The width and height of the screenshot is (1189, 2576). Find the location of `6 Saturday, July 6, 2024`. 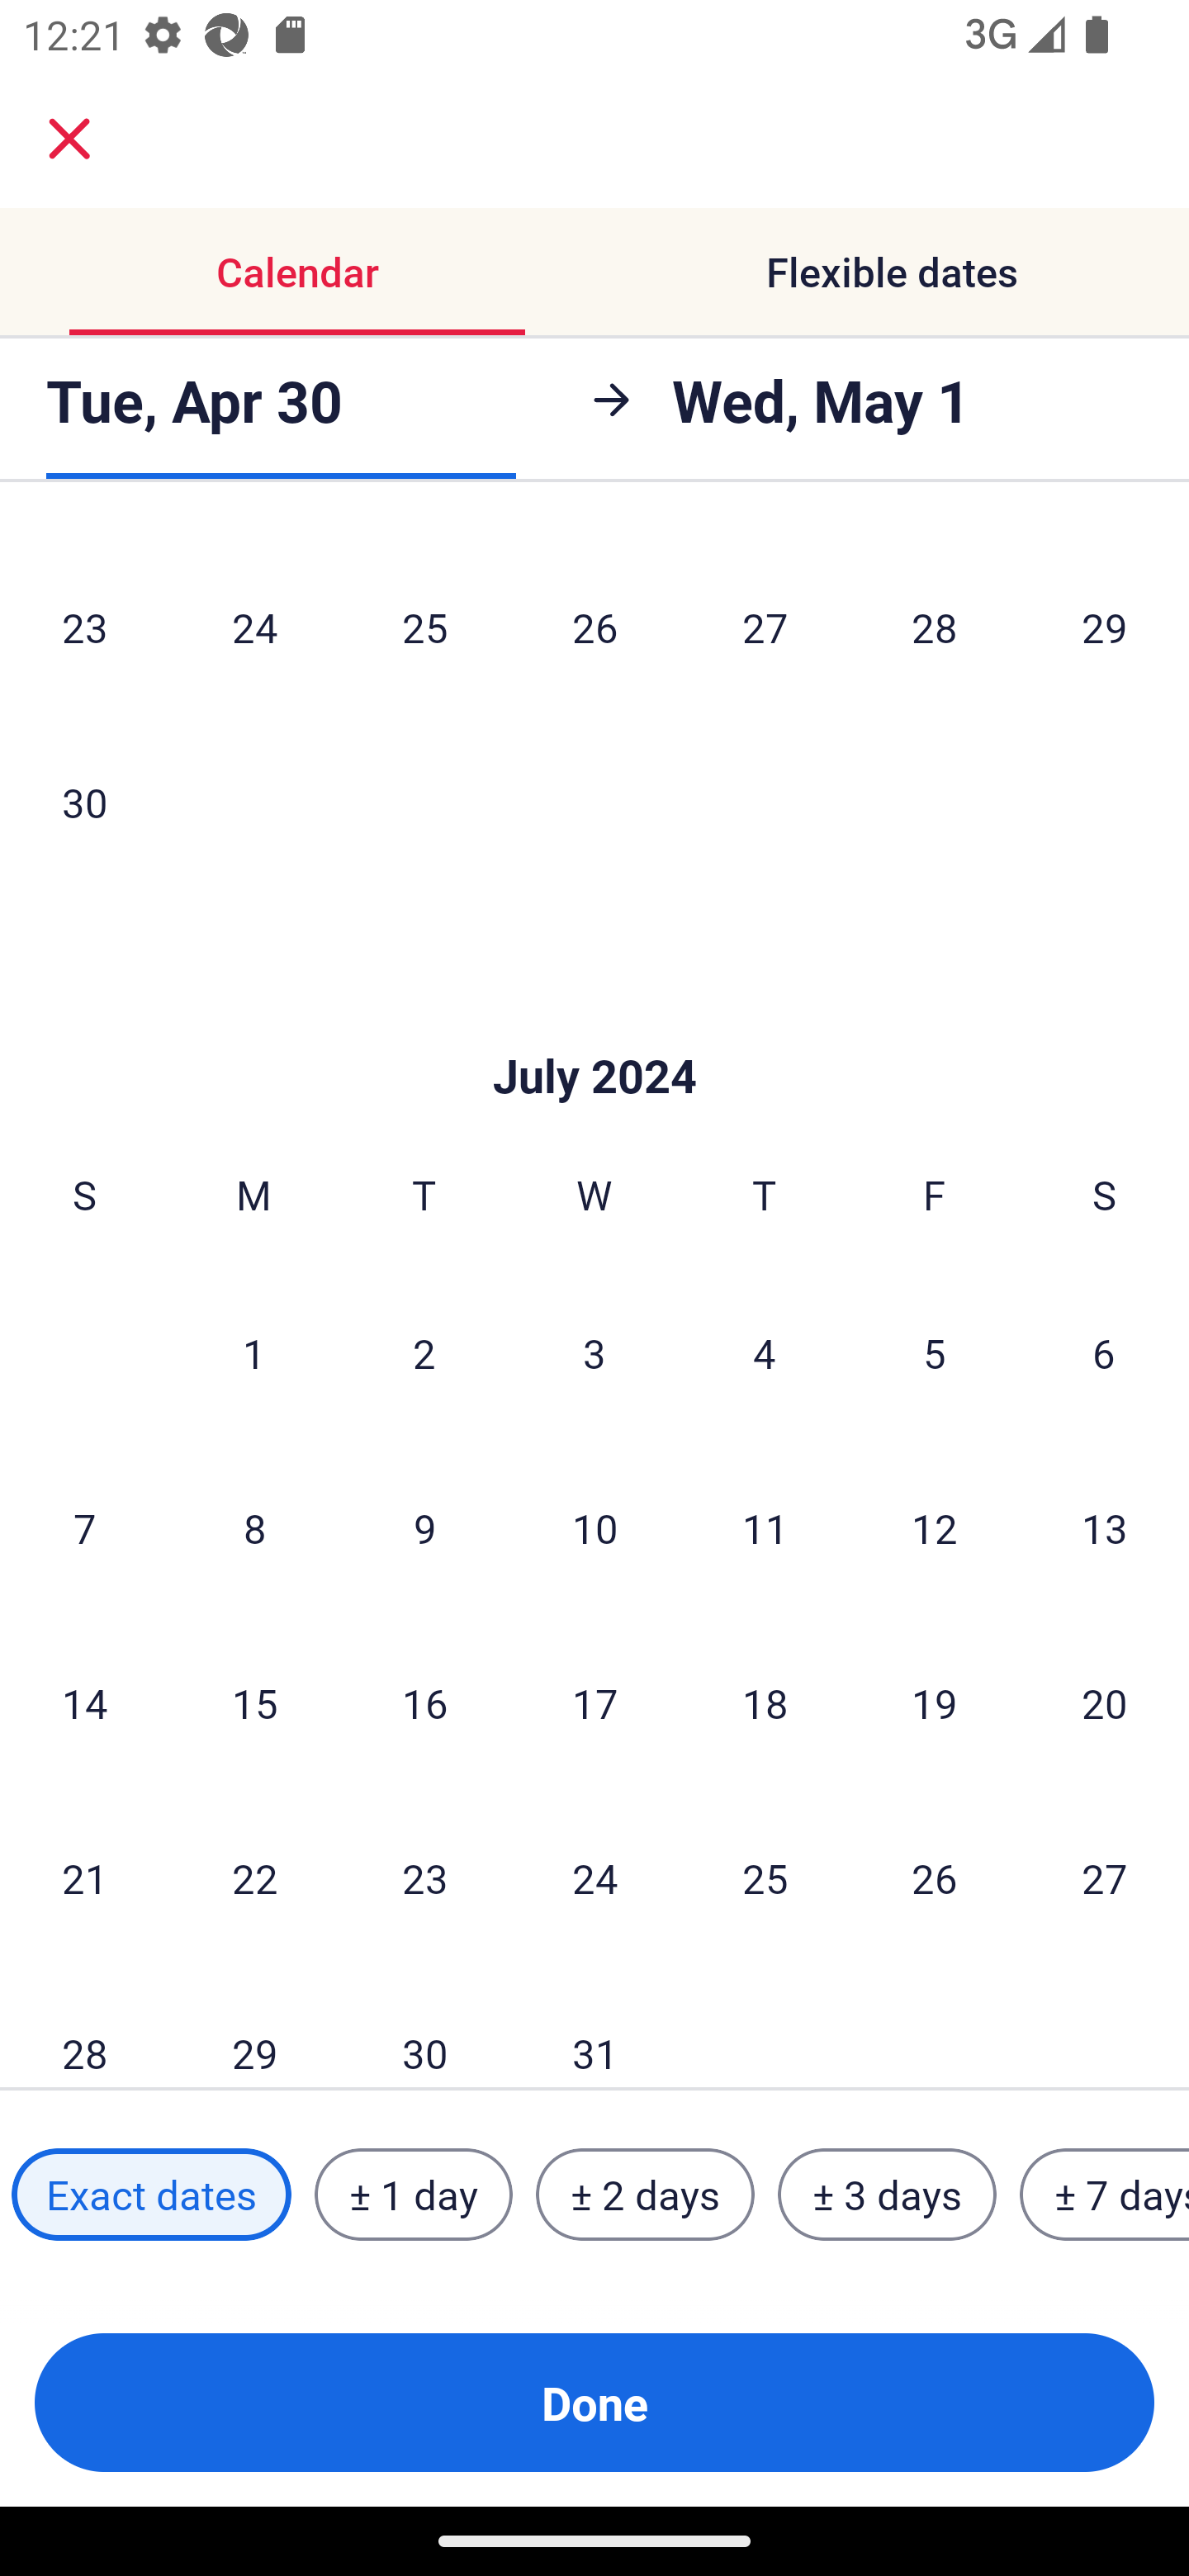

6 Saturday, July 6, 2024 is located at coordinates (1104, 1352).